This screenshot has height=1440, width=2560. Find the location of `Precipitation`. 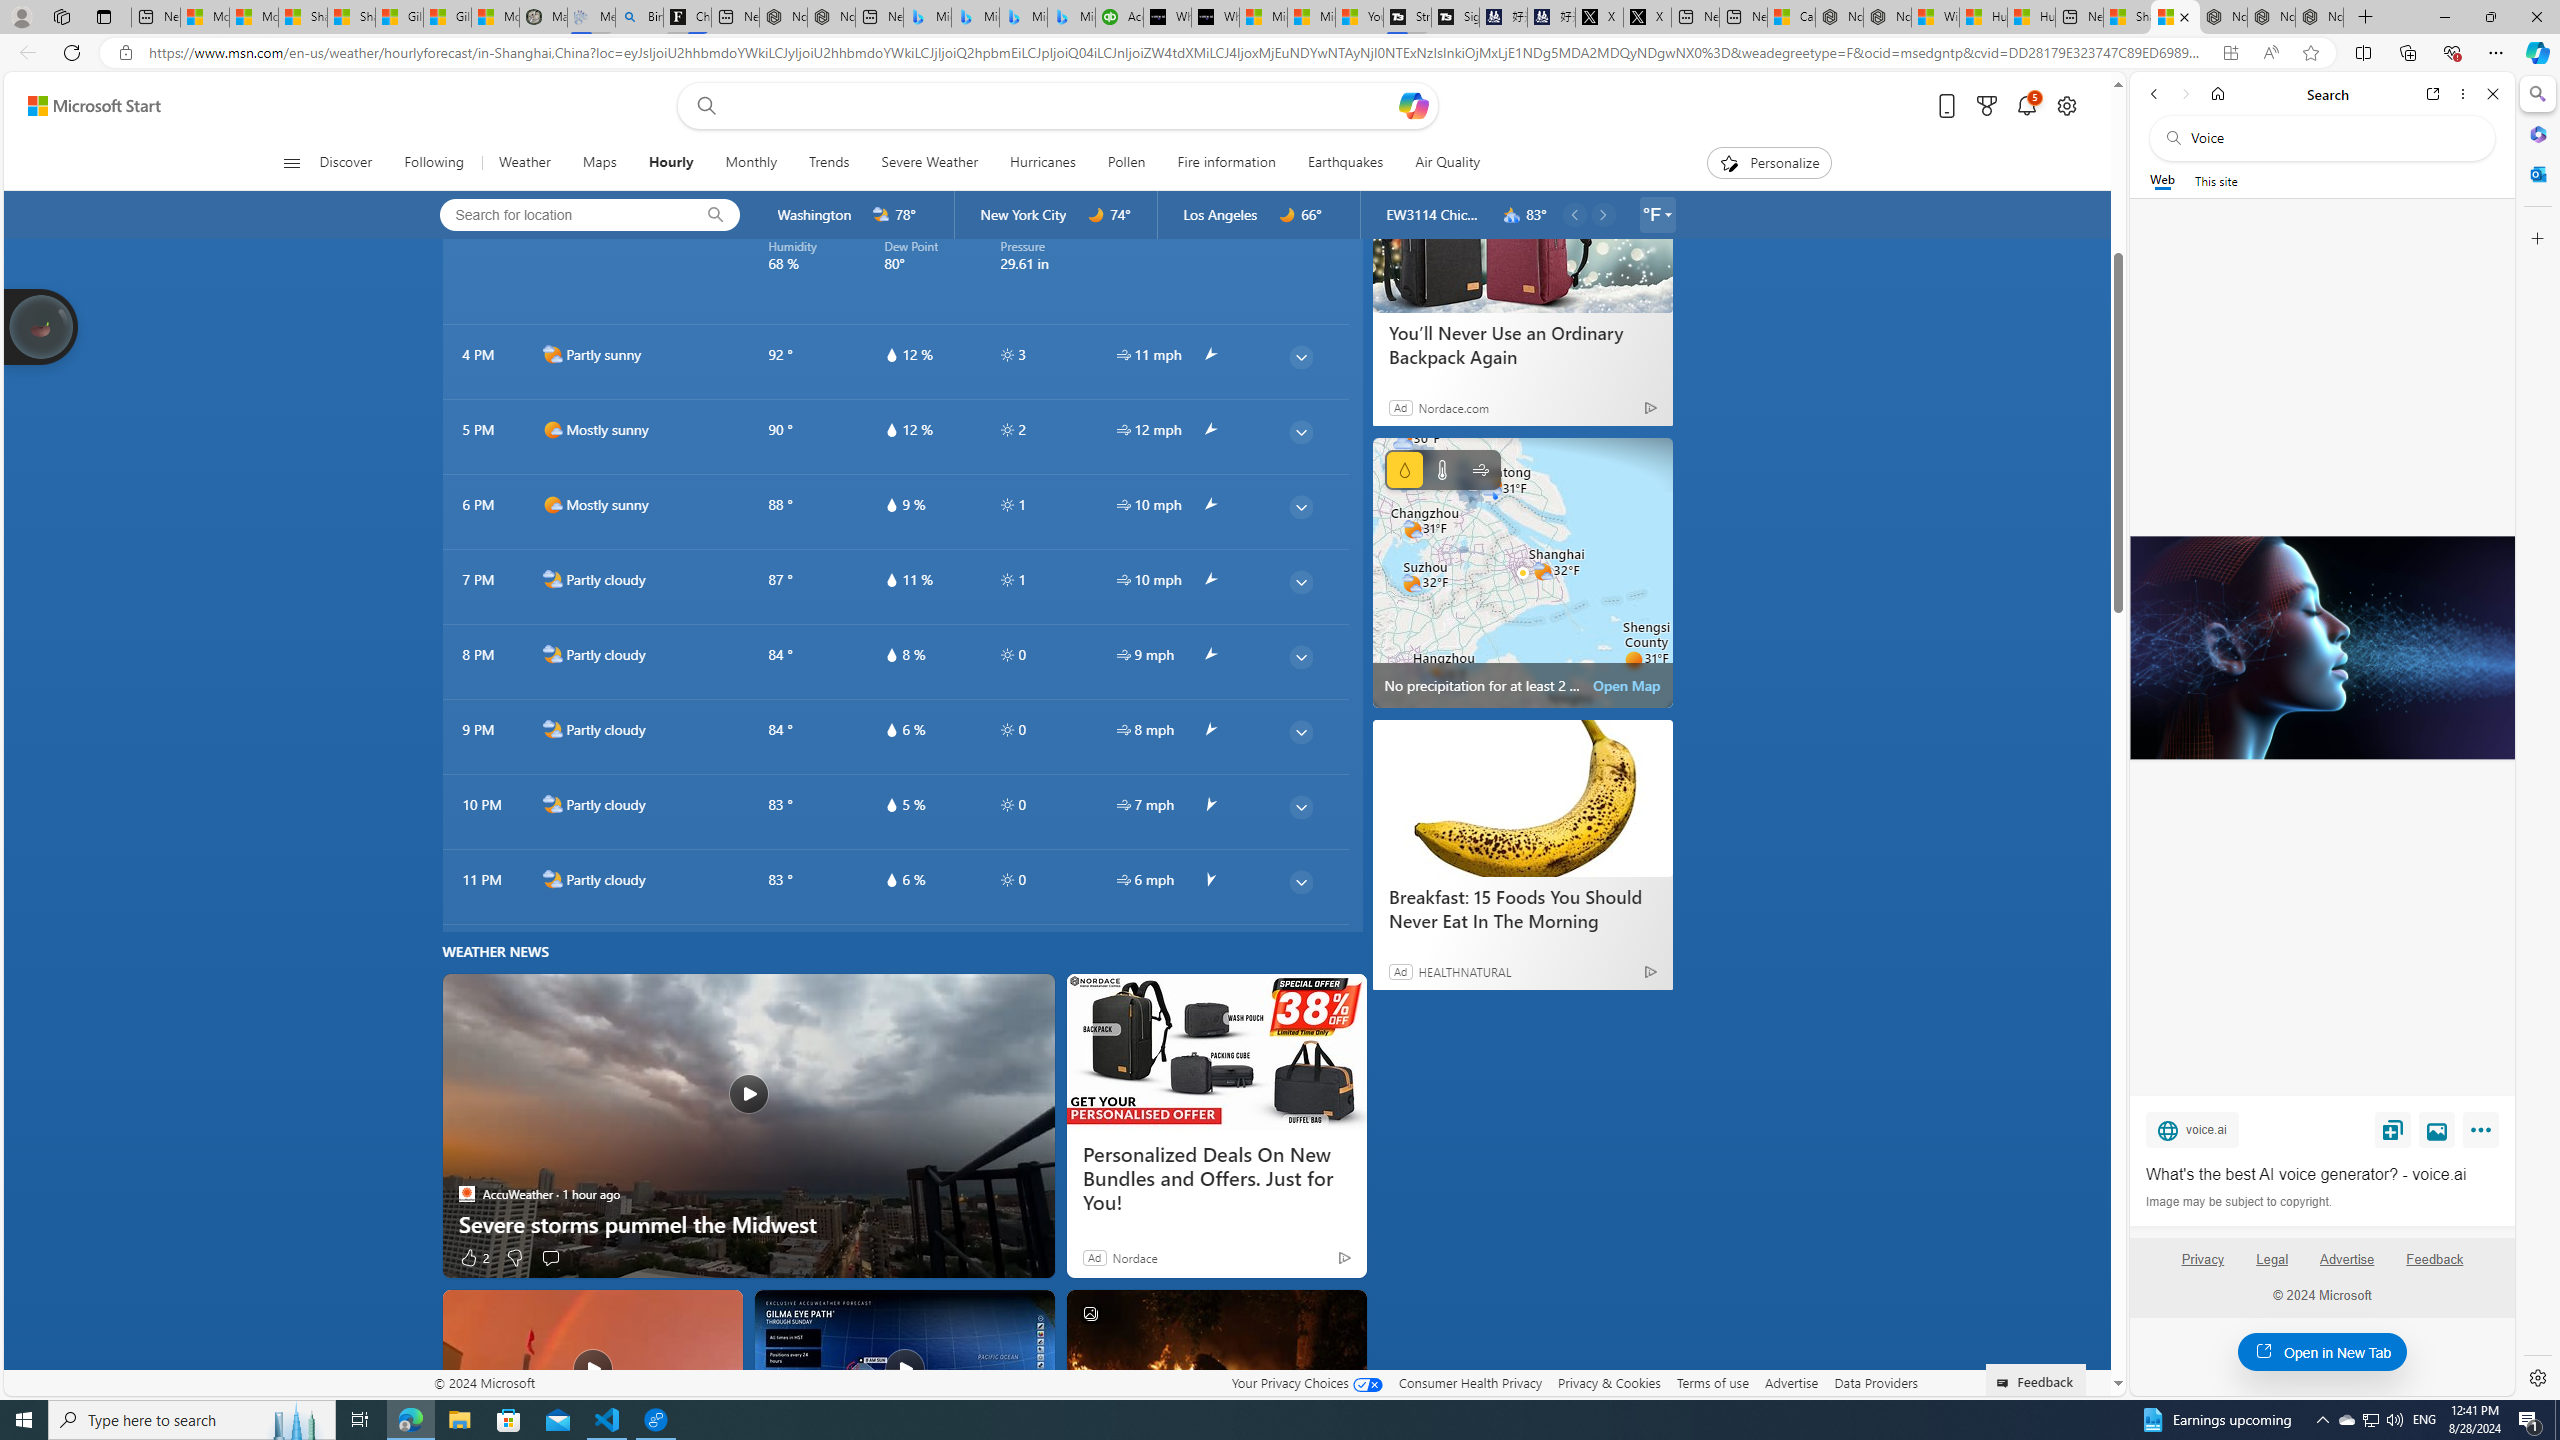

Precipitation is located at coordinates (1404, 470).